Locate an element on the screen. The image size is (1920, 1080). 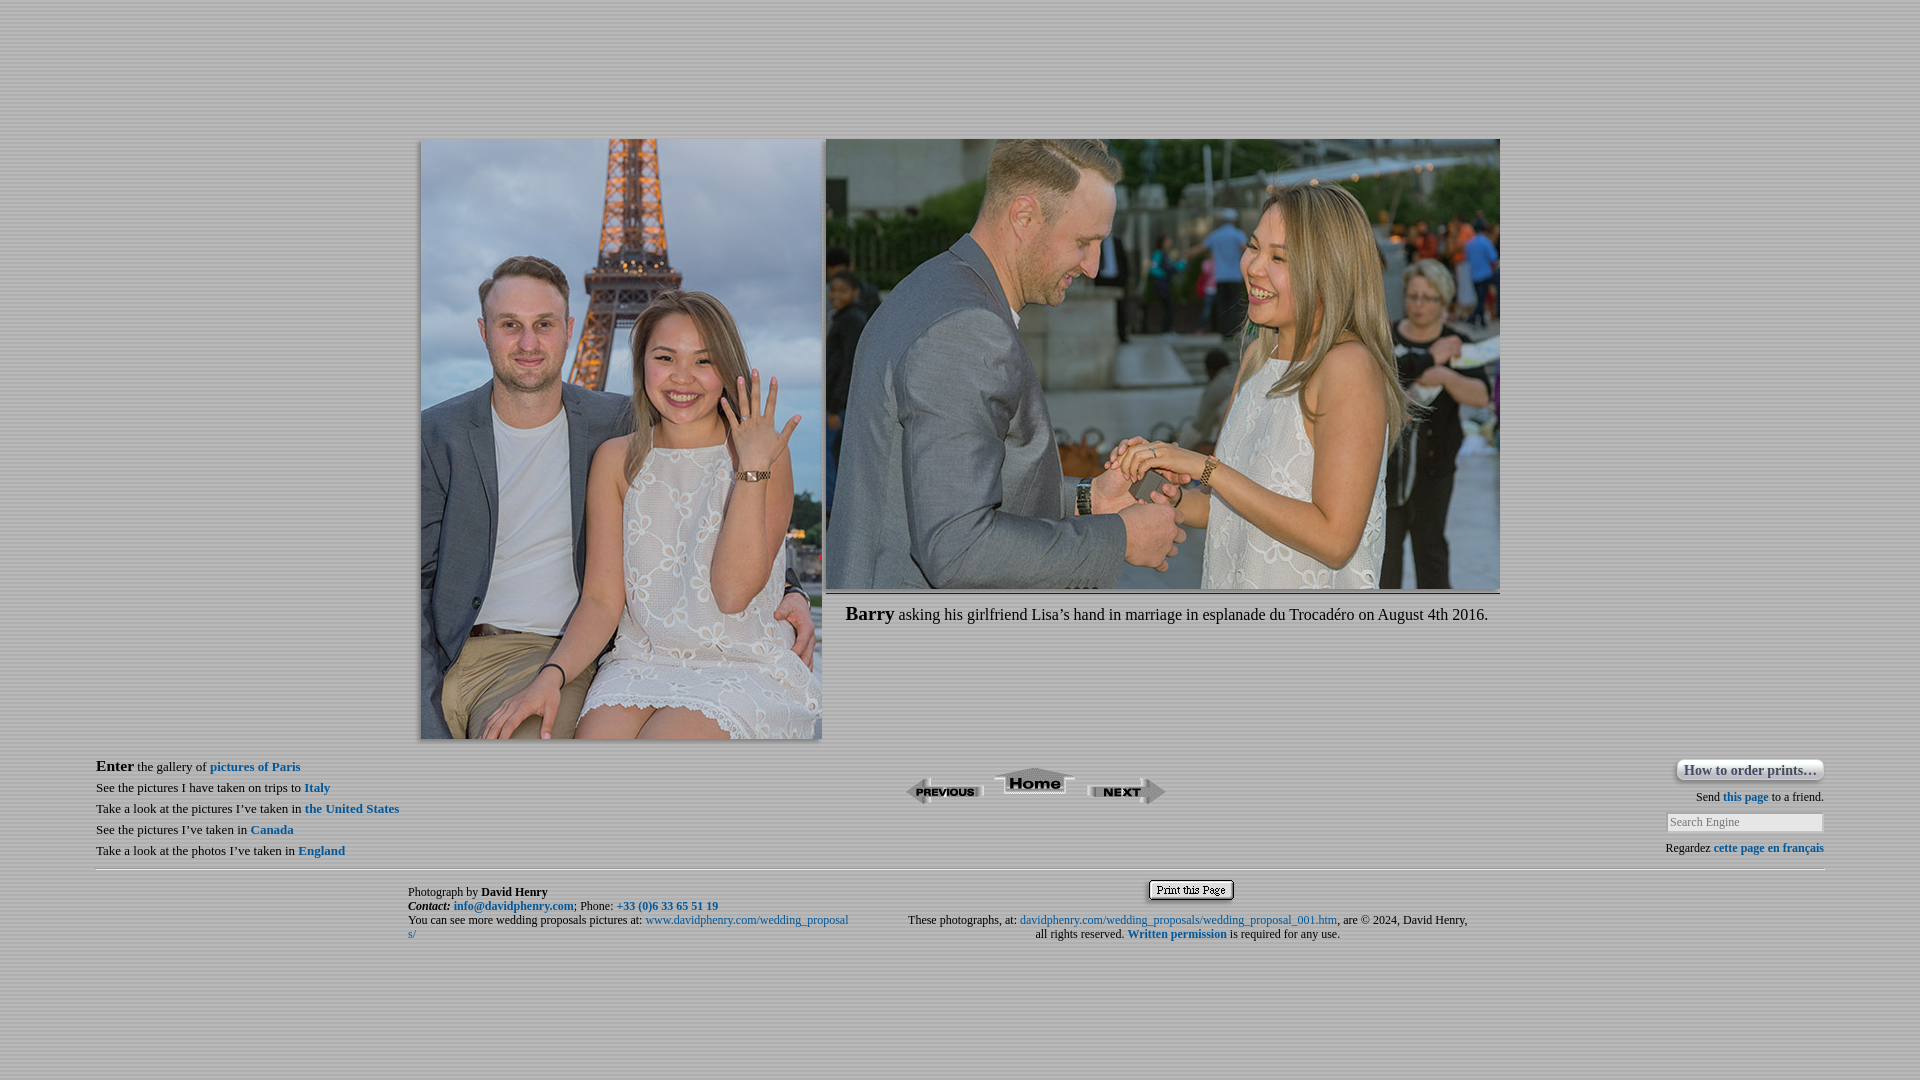
Dial 336 33 65 51 19 from outside France. is located at coordinates (667, 905).